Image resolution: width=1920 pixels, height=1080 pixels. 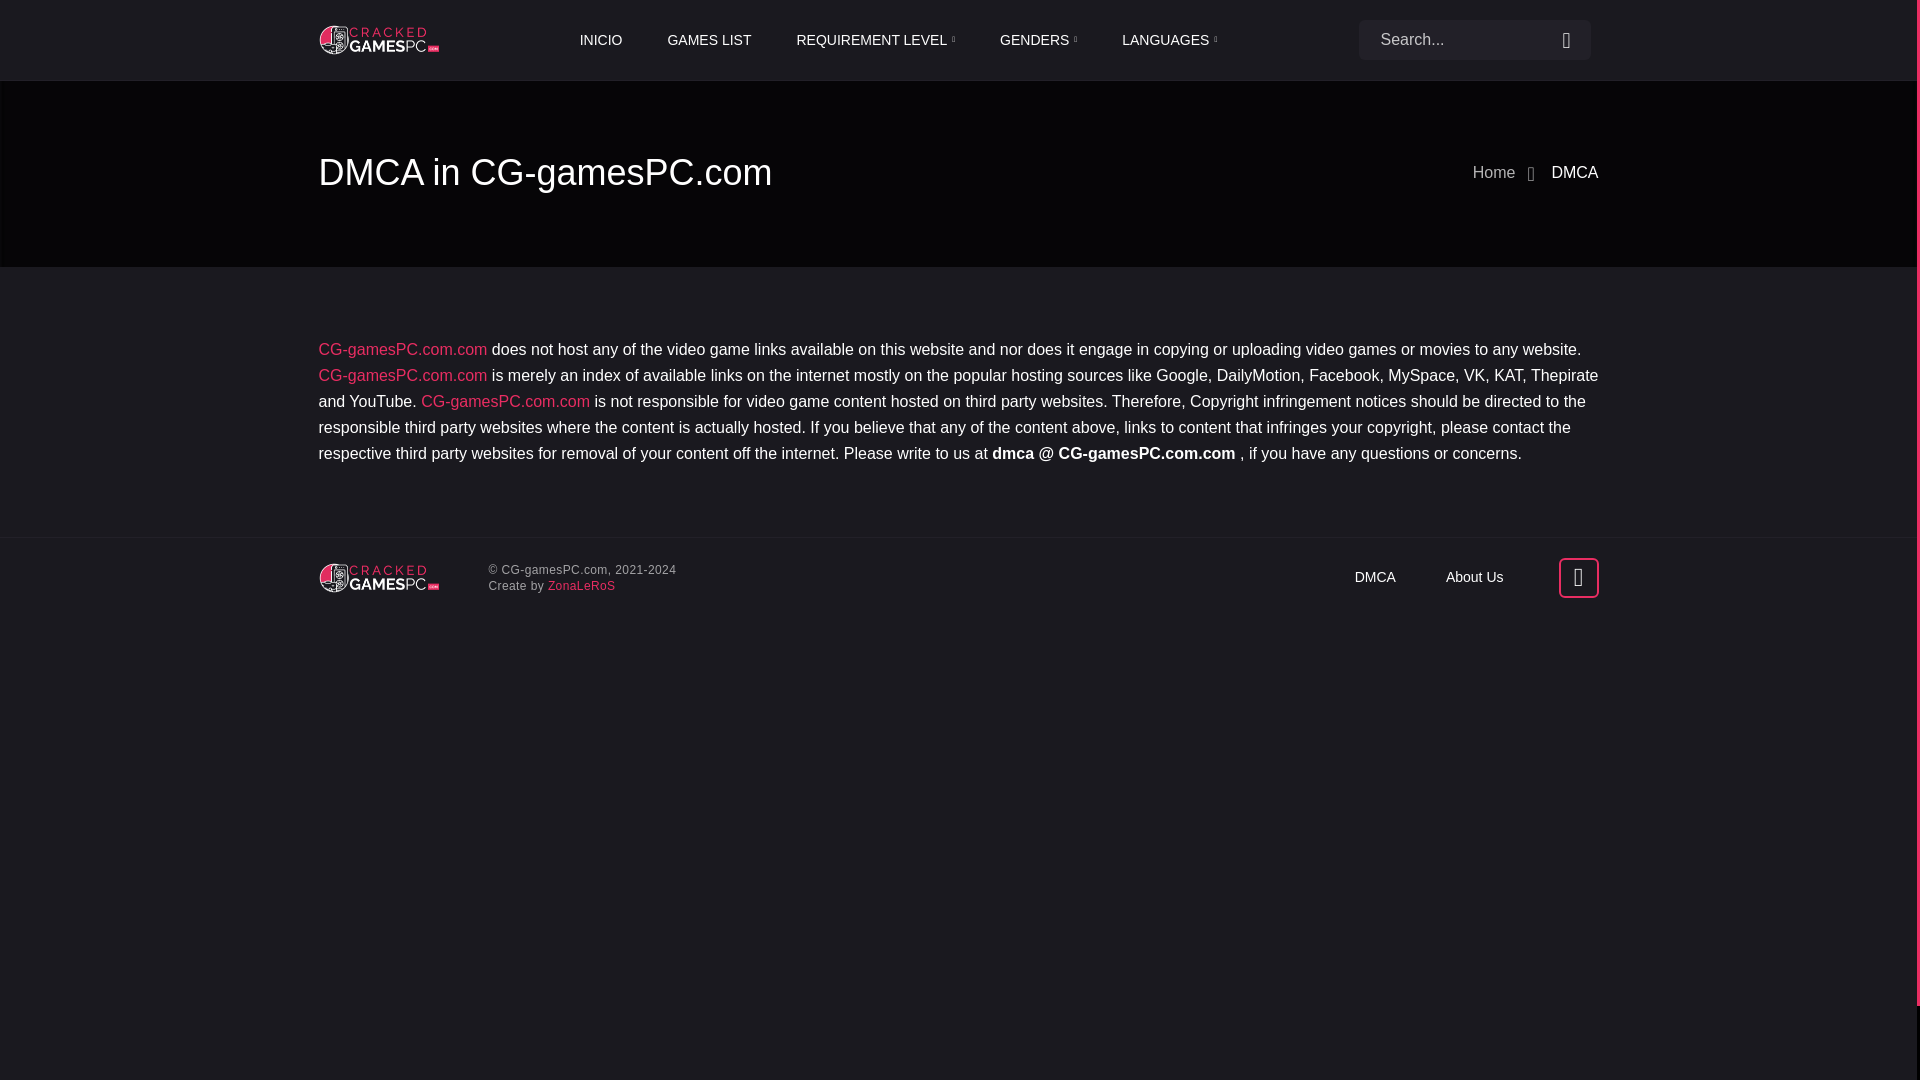 What do you see at coordinates (875, 40) in the screenshot?
I see `REQUIREMENT LEVEL` at bounding box center [875, 40].